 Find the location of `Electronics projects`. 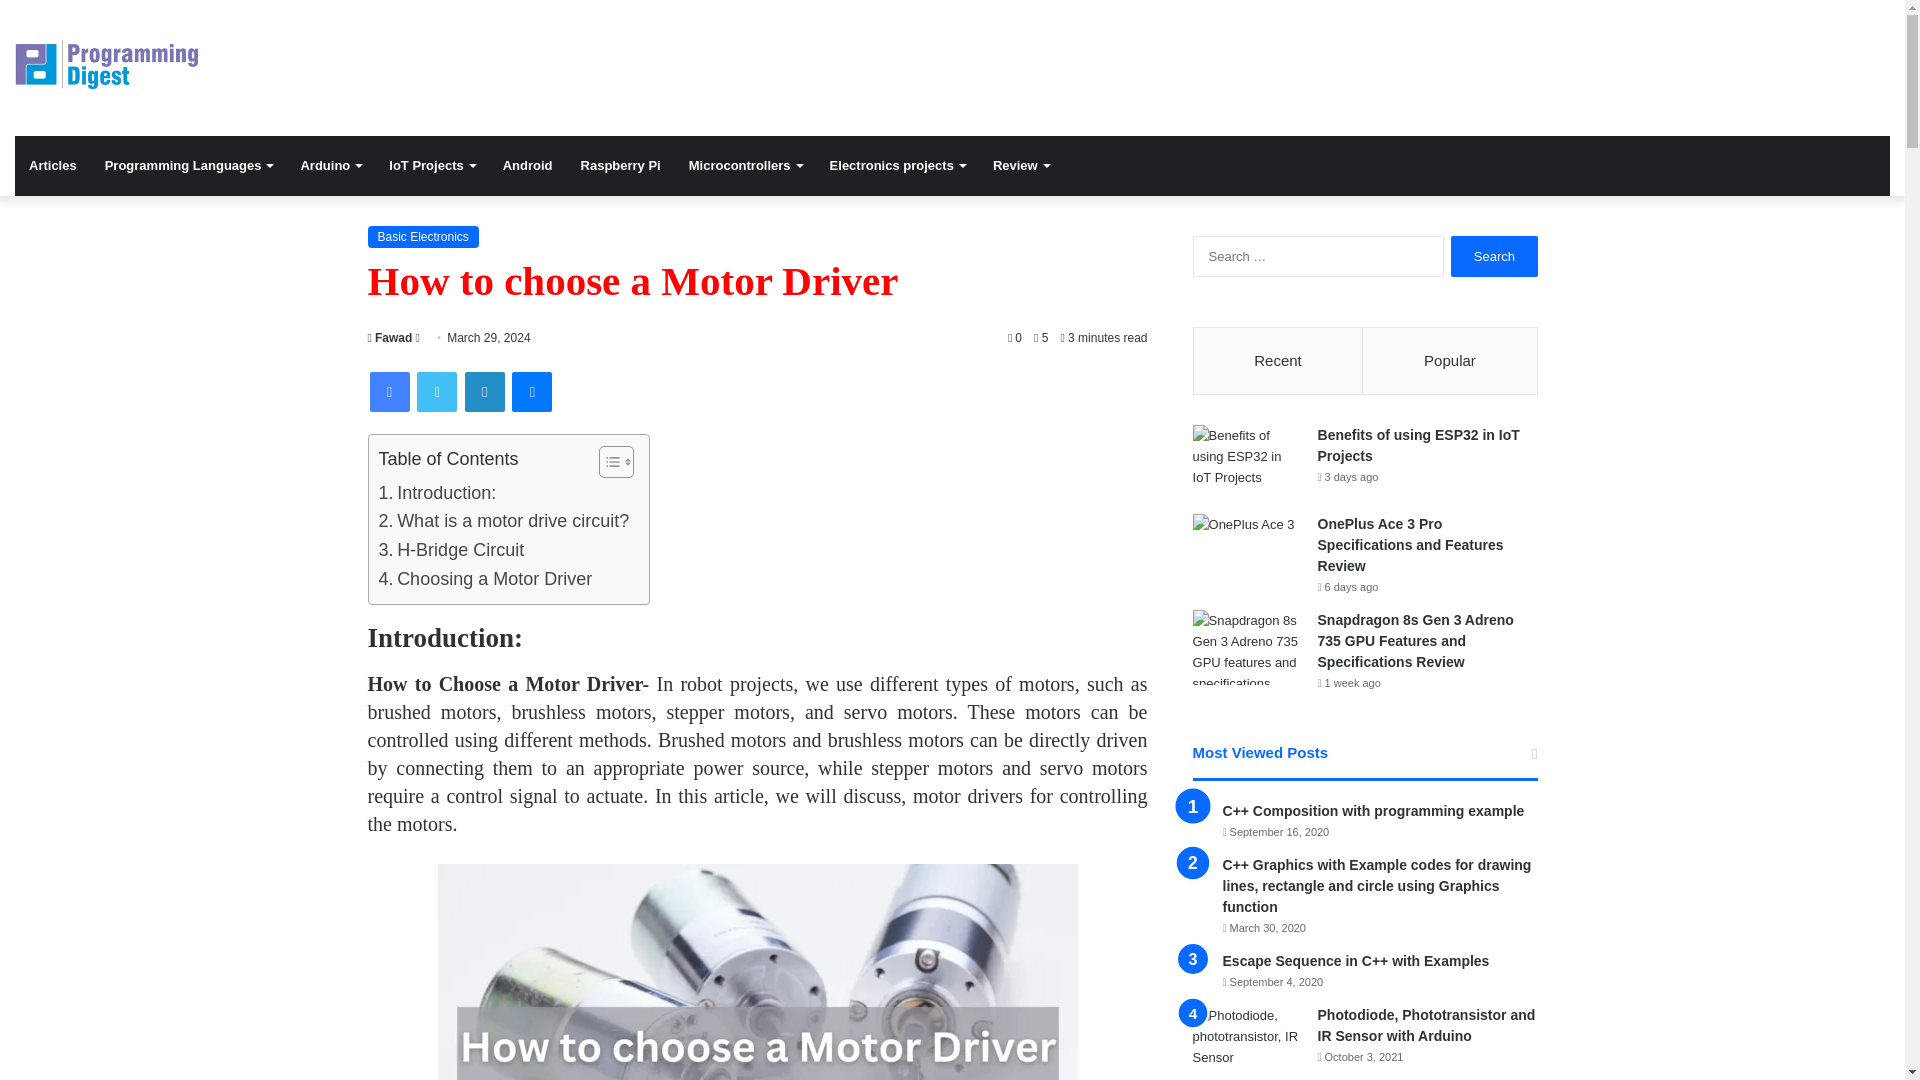

Electronics projects is located at coordinates (898, 166).